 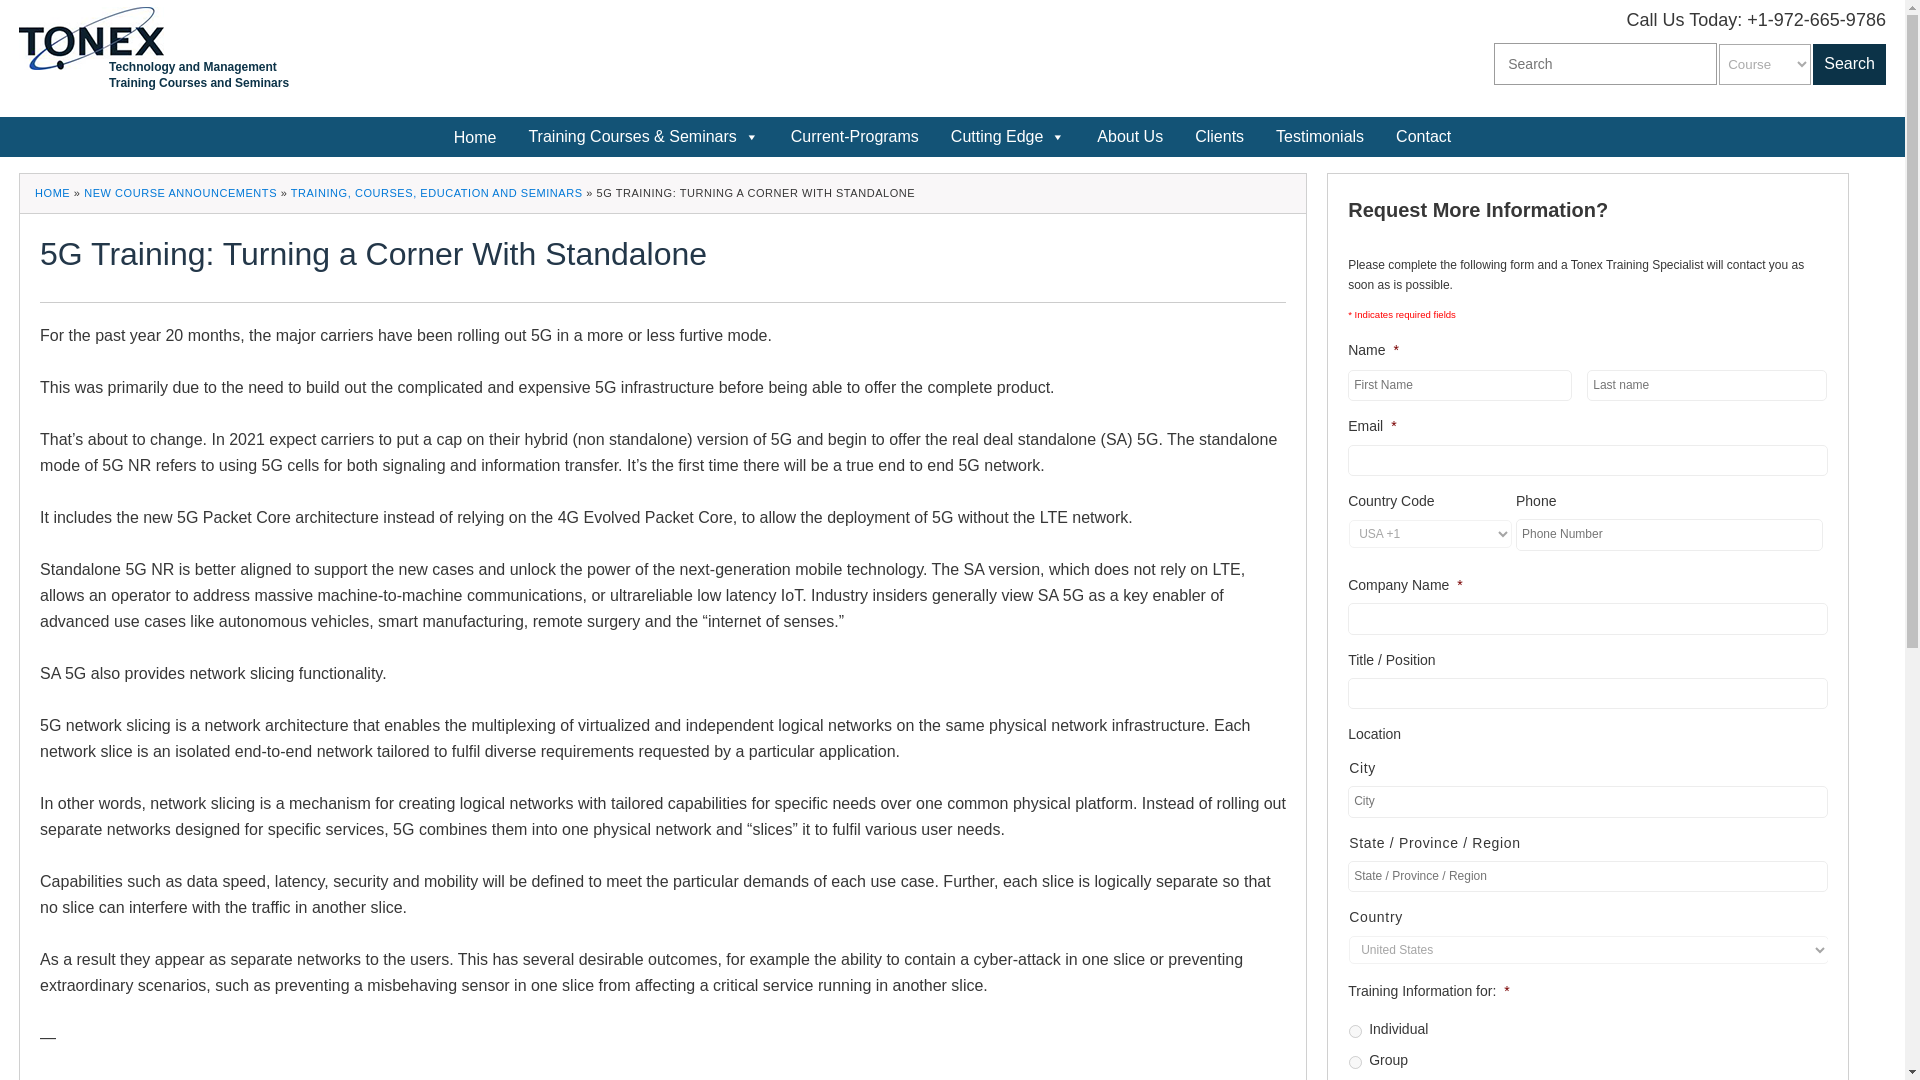 I want to click on Search, so click(x=1848, y=64).